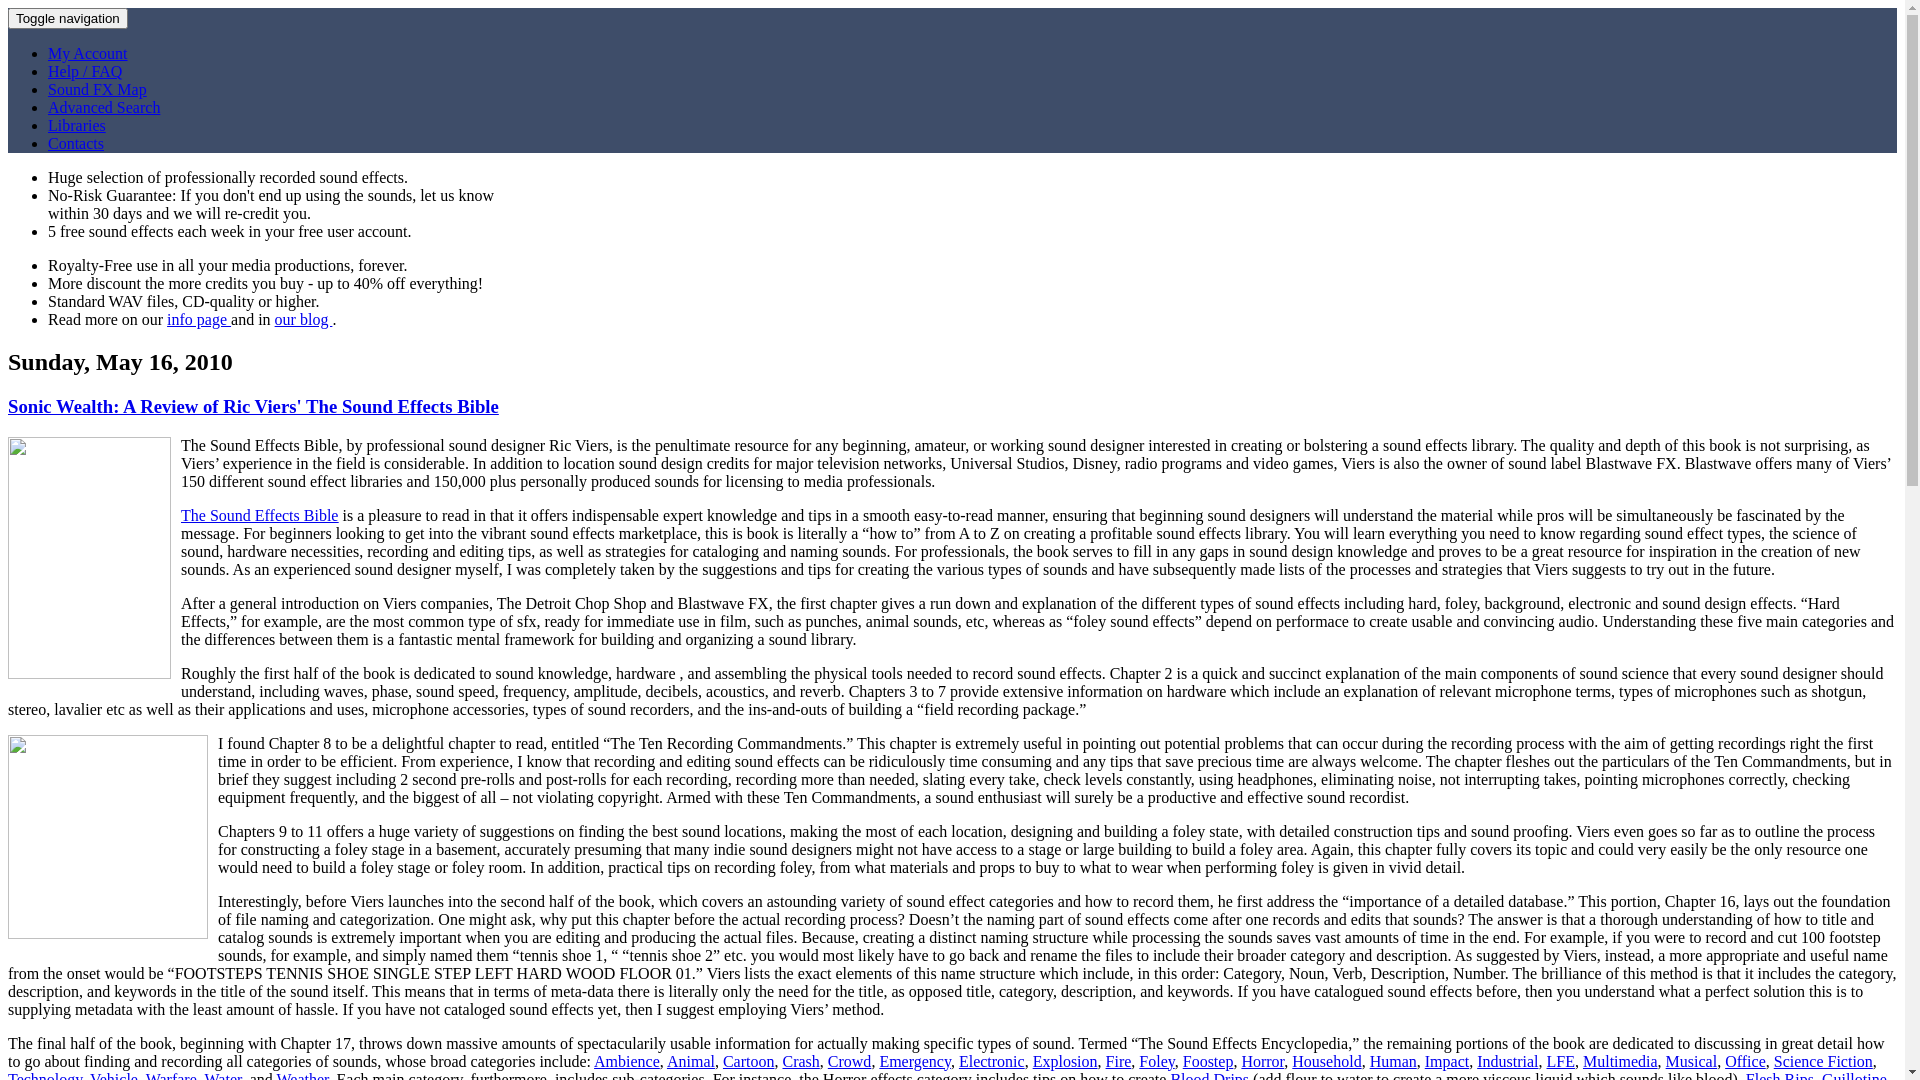 This screenshot has height=1080, width=1920. I want to click on Household, so click(1326, 1062).